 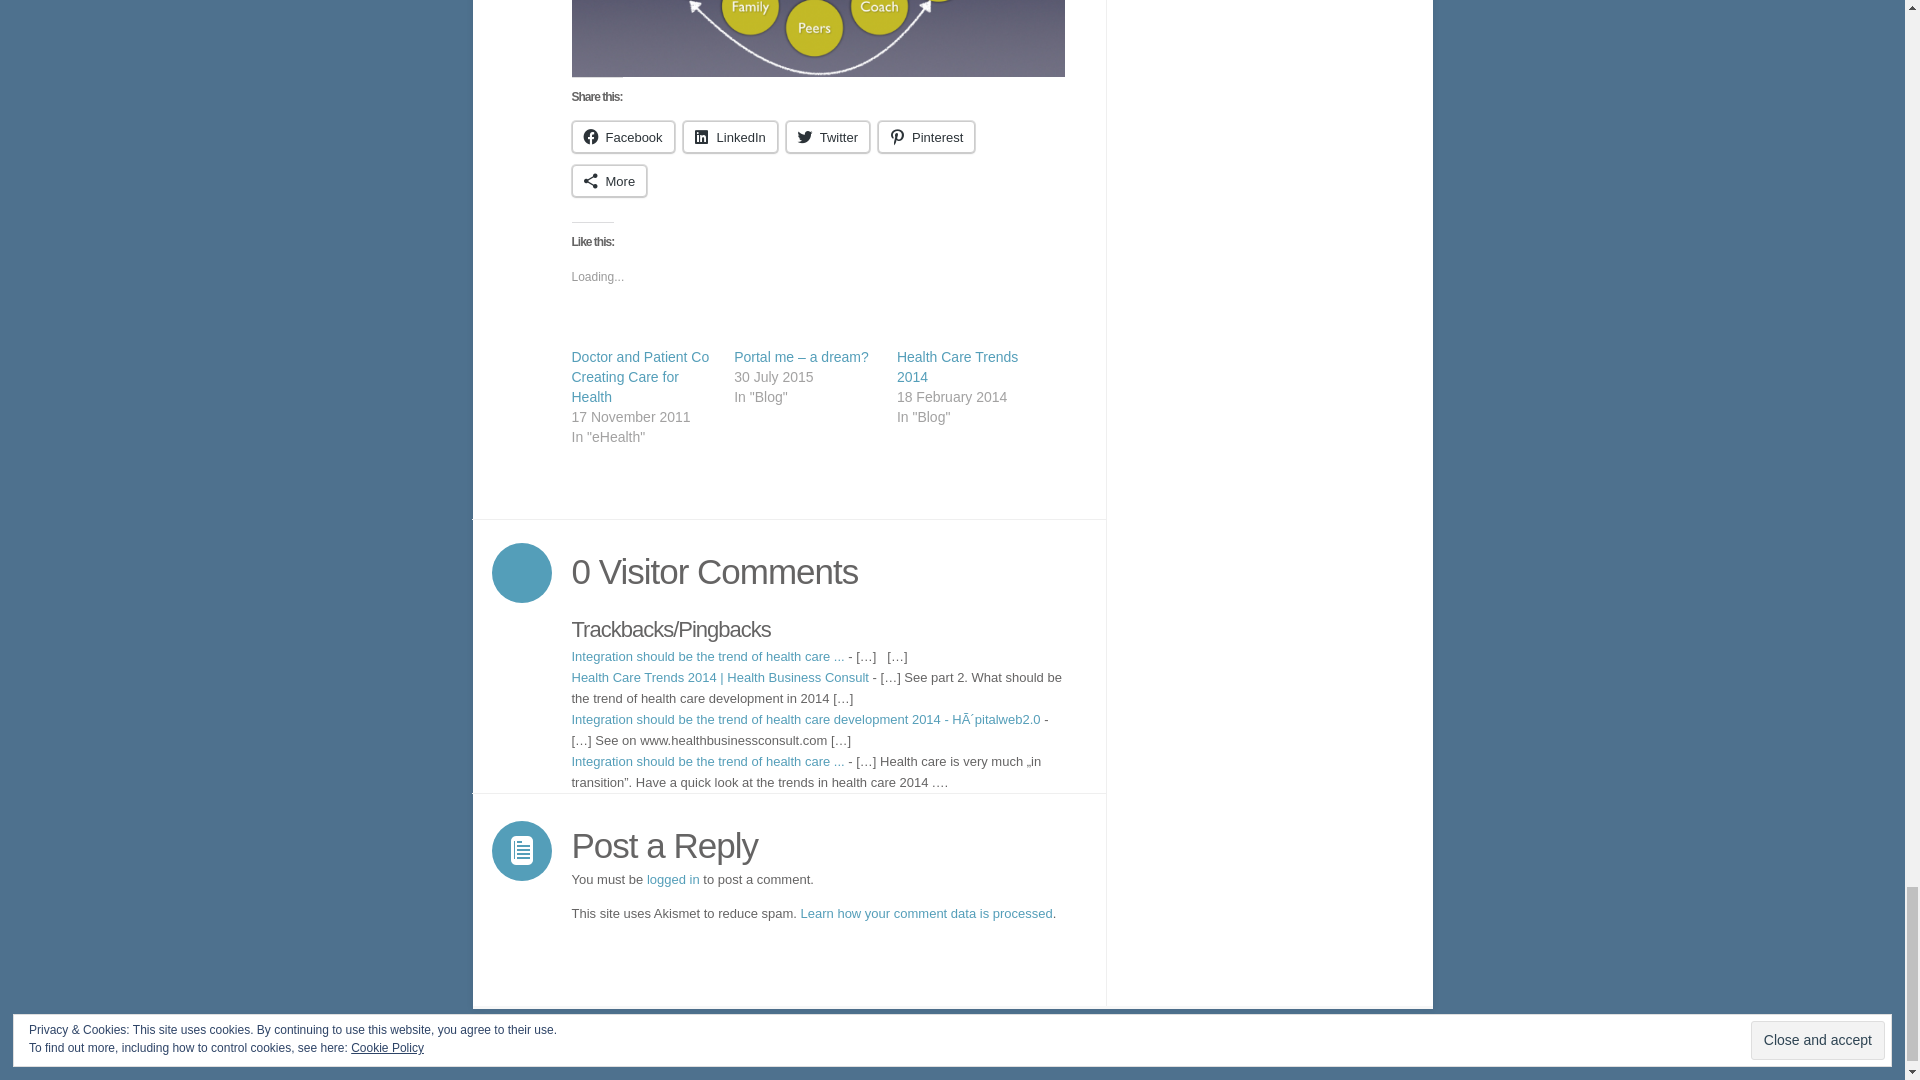 What do you see at coordinates (624, 136) in the screenshot?
I see `Click to share on Facebook` at bounding box center [624, 136].